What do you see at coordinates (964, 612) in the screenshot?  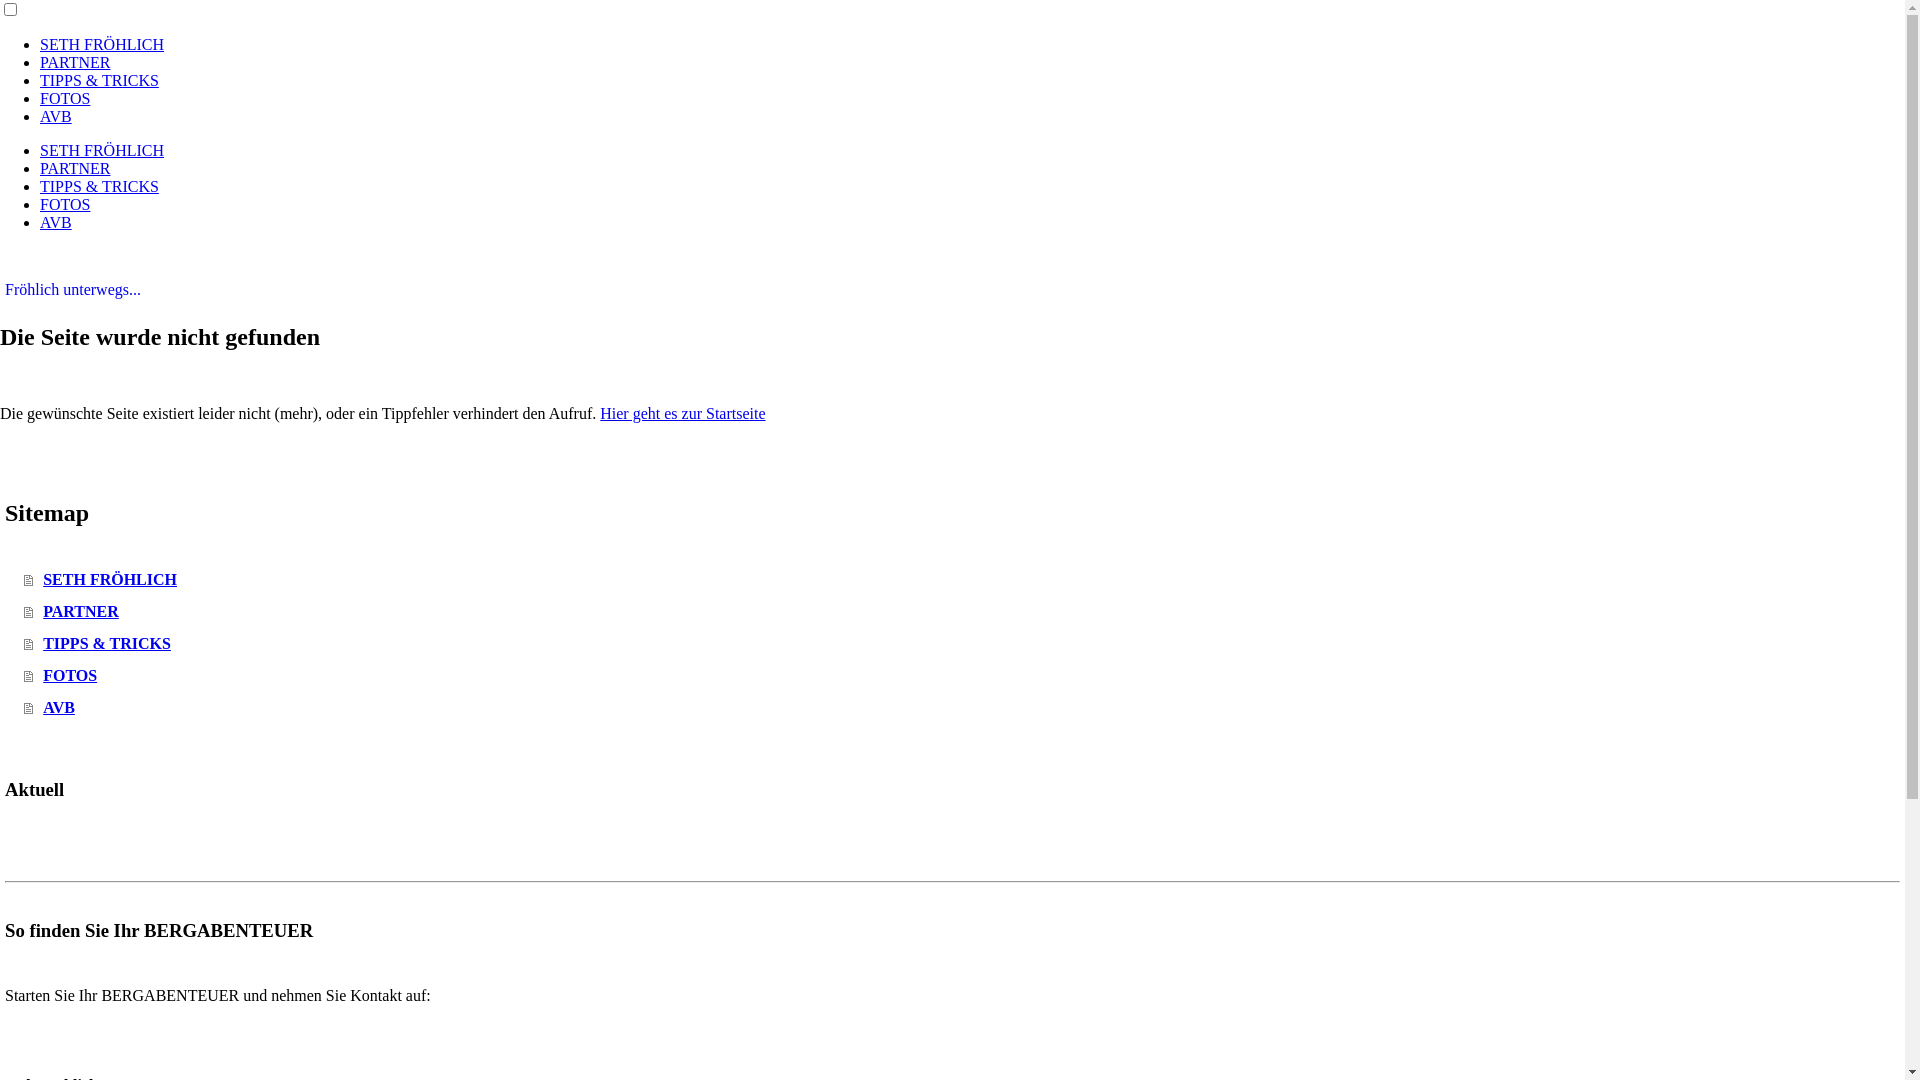 I see `PARTNER` at bounding box center [964, 612].